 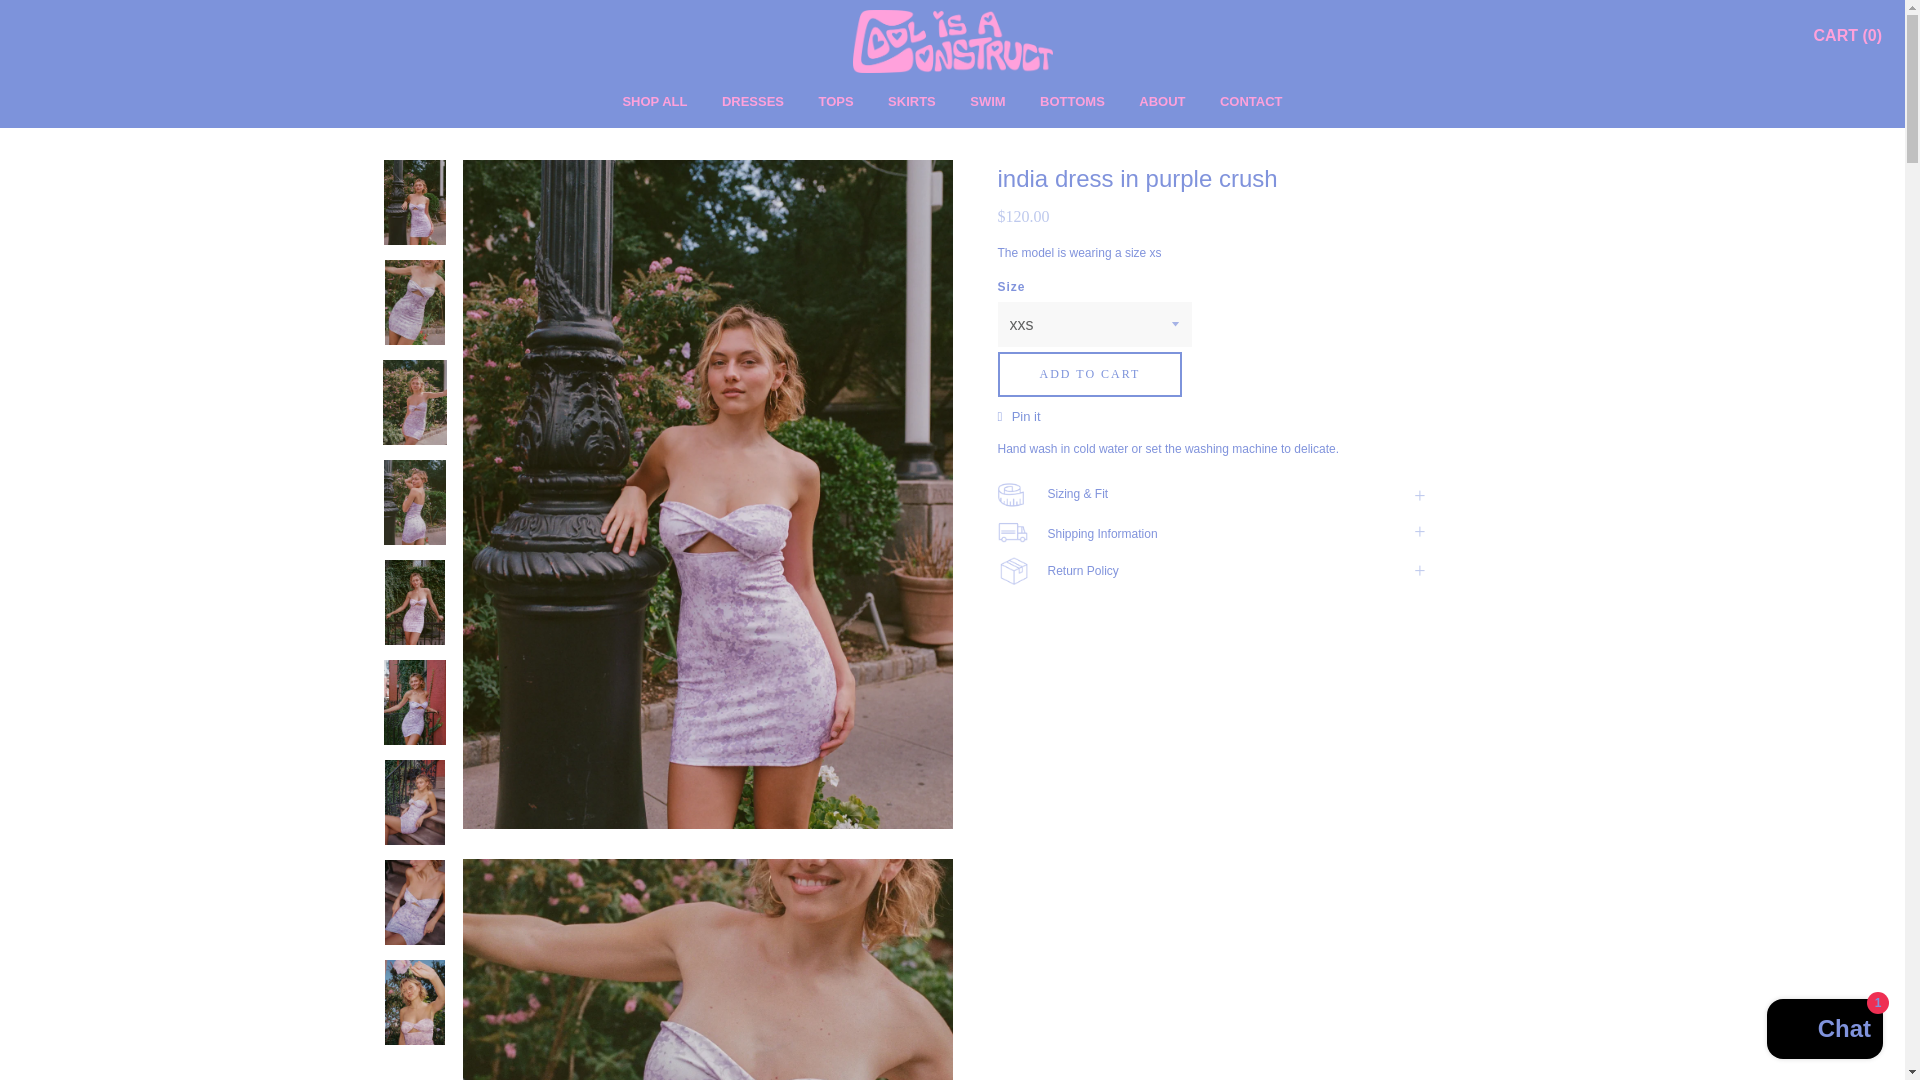 I want to click on SKIRTS, so click(x=912, y=102).